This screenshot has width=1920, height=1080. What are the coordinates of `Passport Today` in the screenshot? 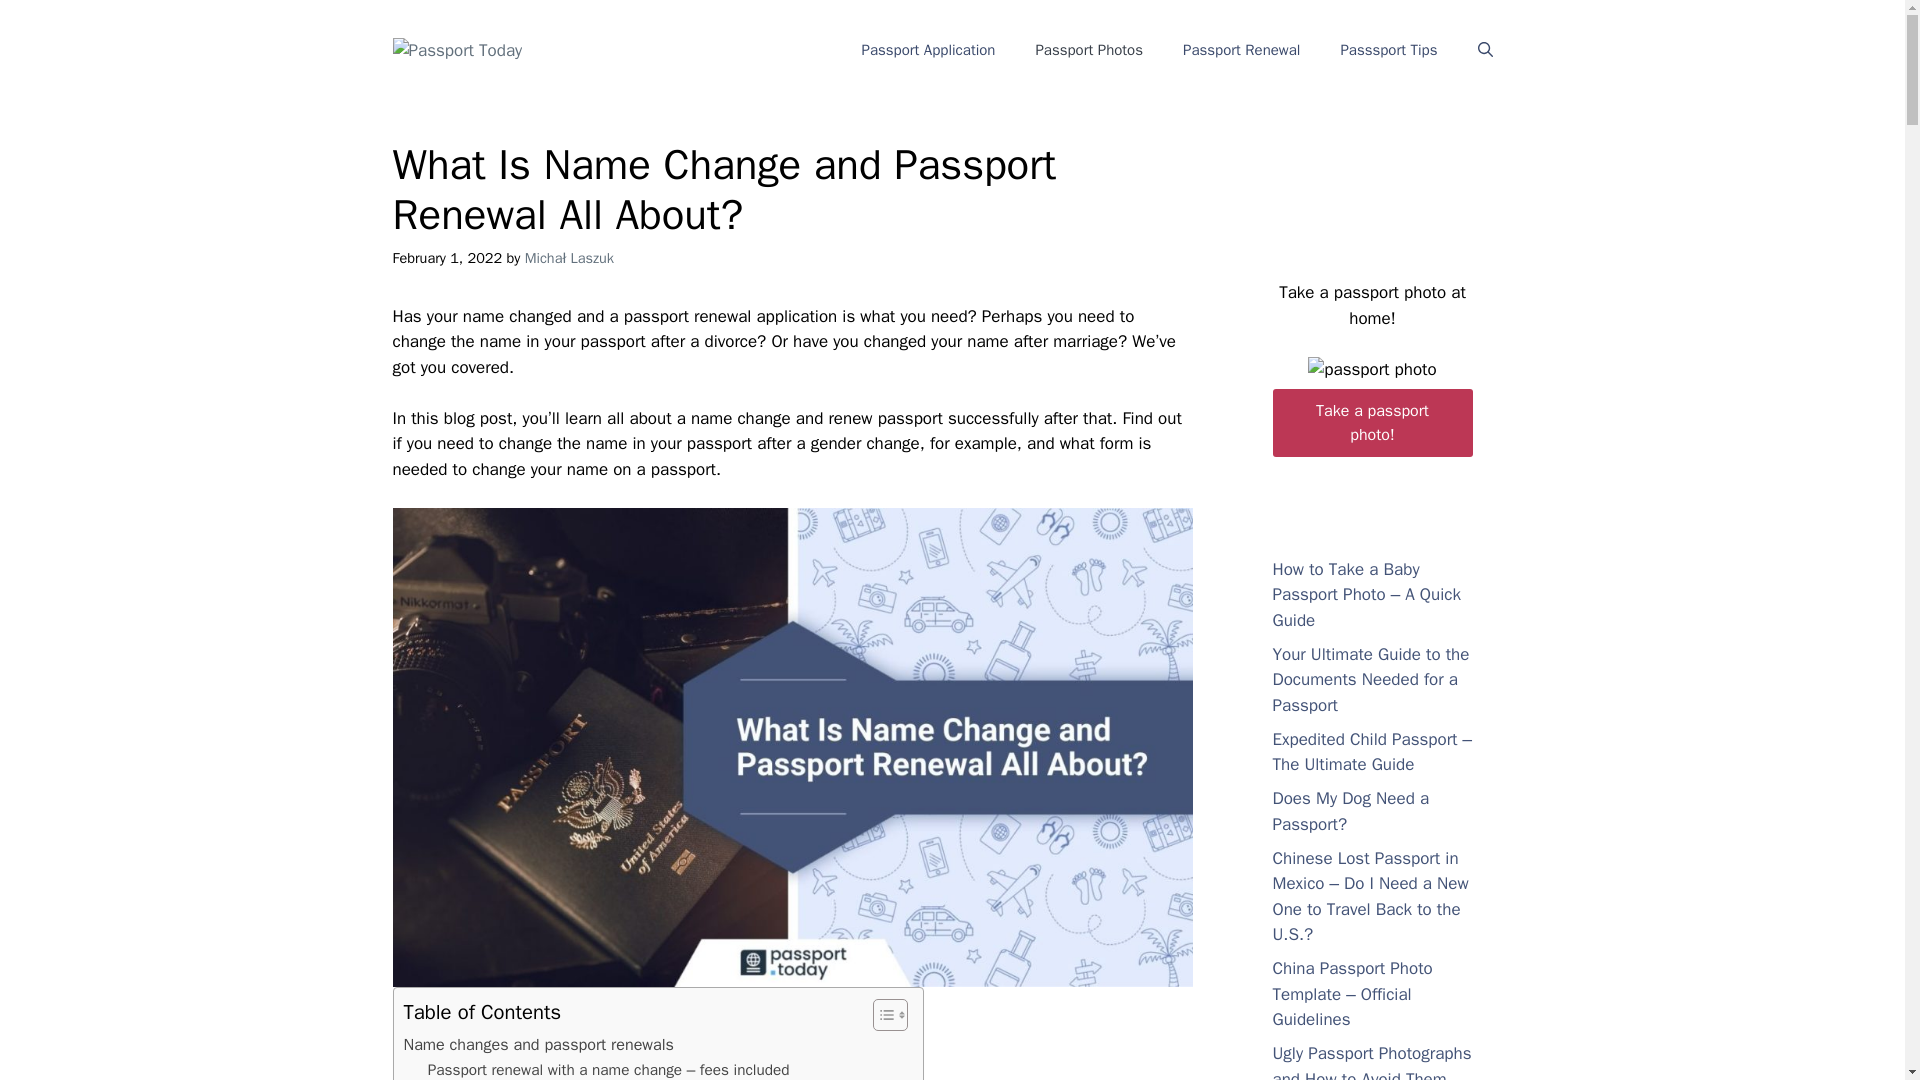 It's located at (456, 50).